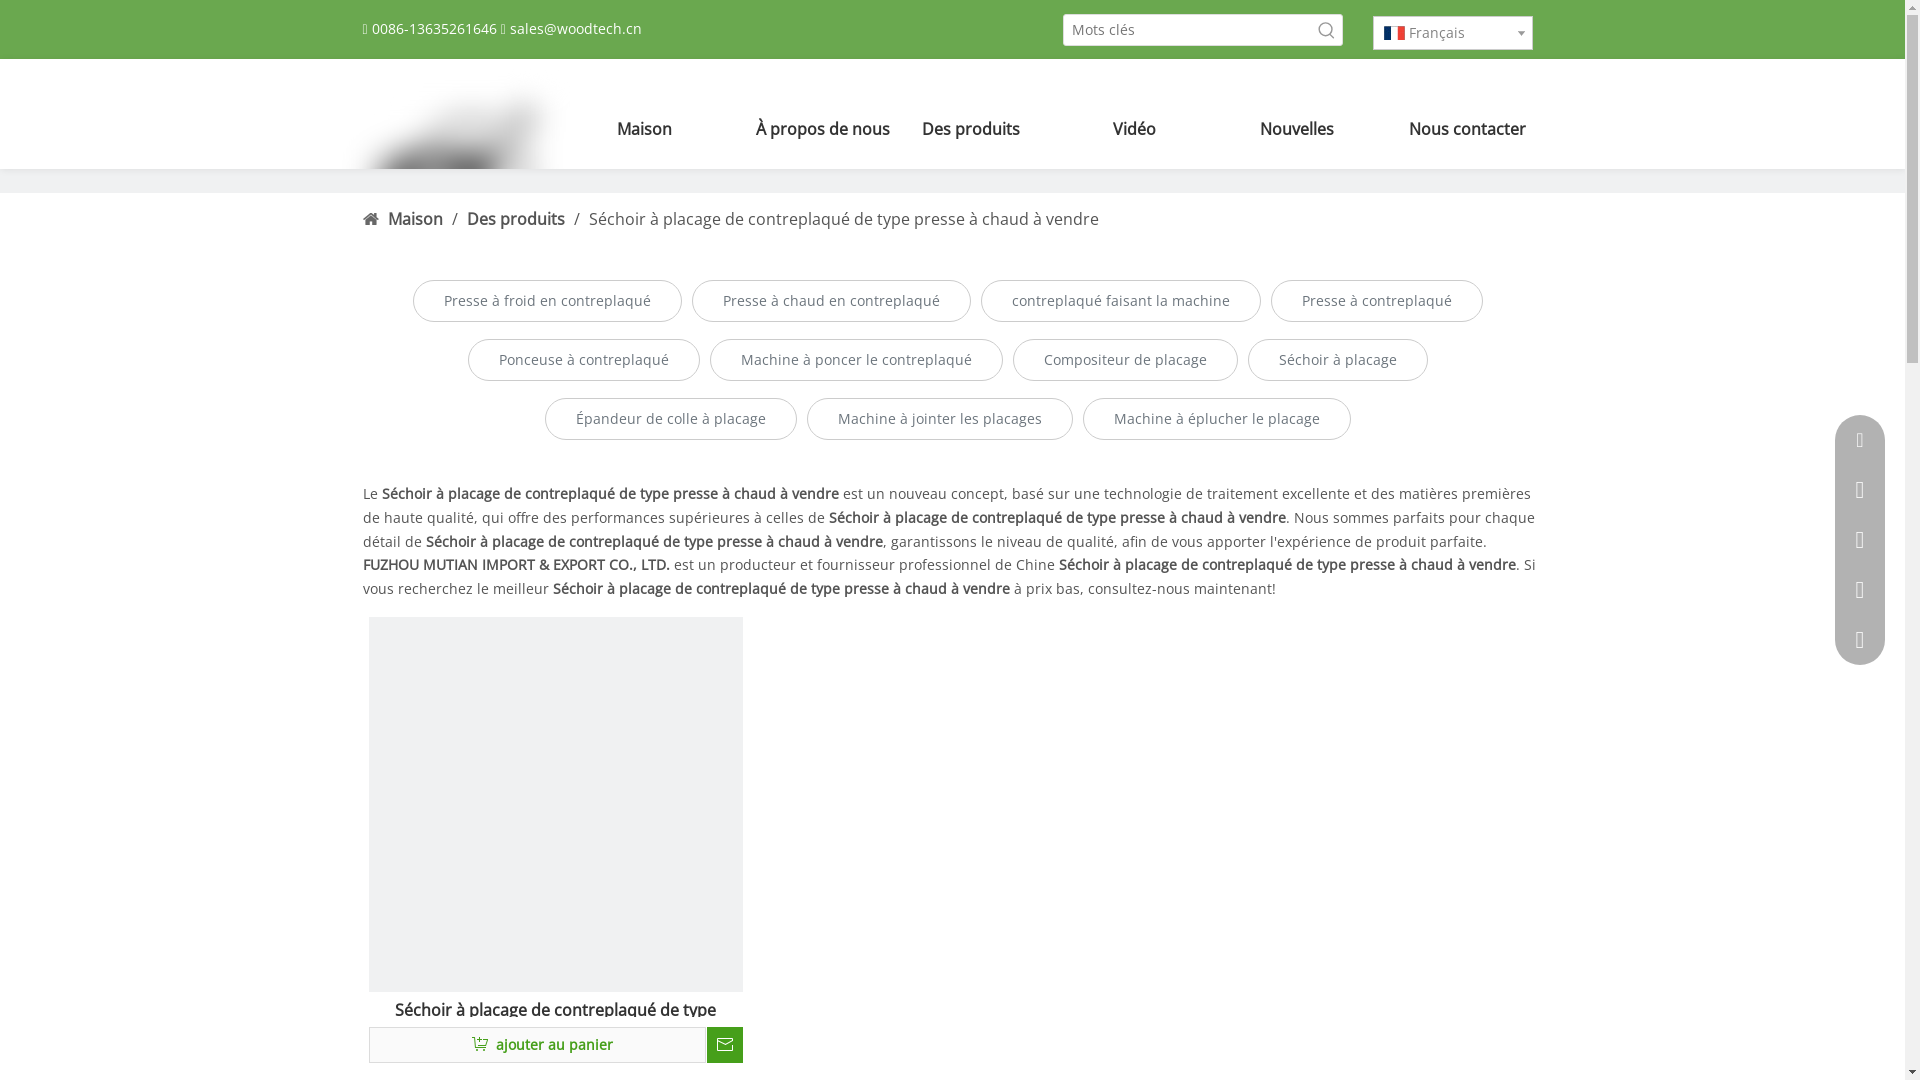 This screenshot has width=1920, height=1080. What do you see at coordinates (1298, 129) in the screenshot?
I see `Nouvelles` at bounding box center [1298, 129].